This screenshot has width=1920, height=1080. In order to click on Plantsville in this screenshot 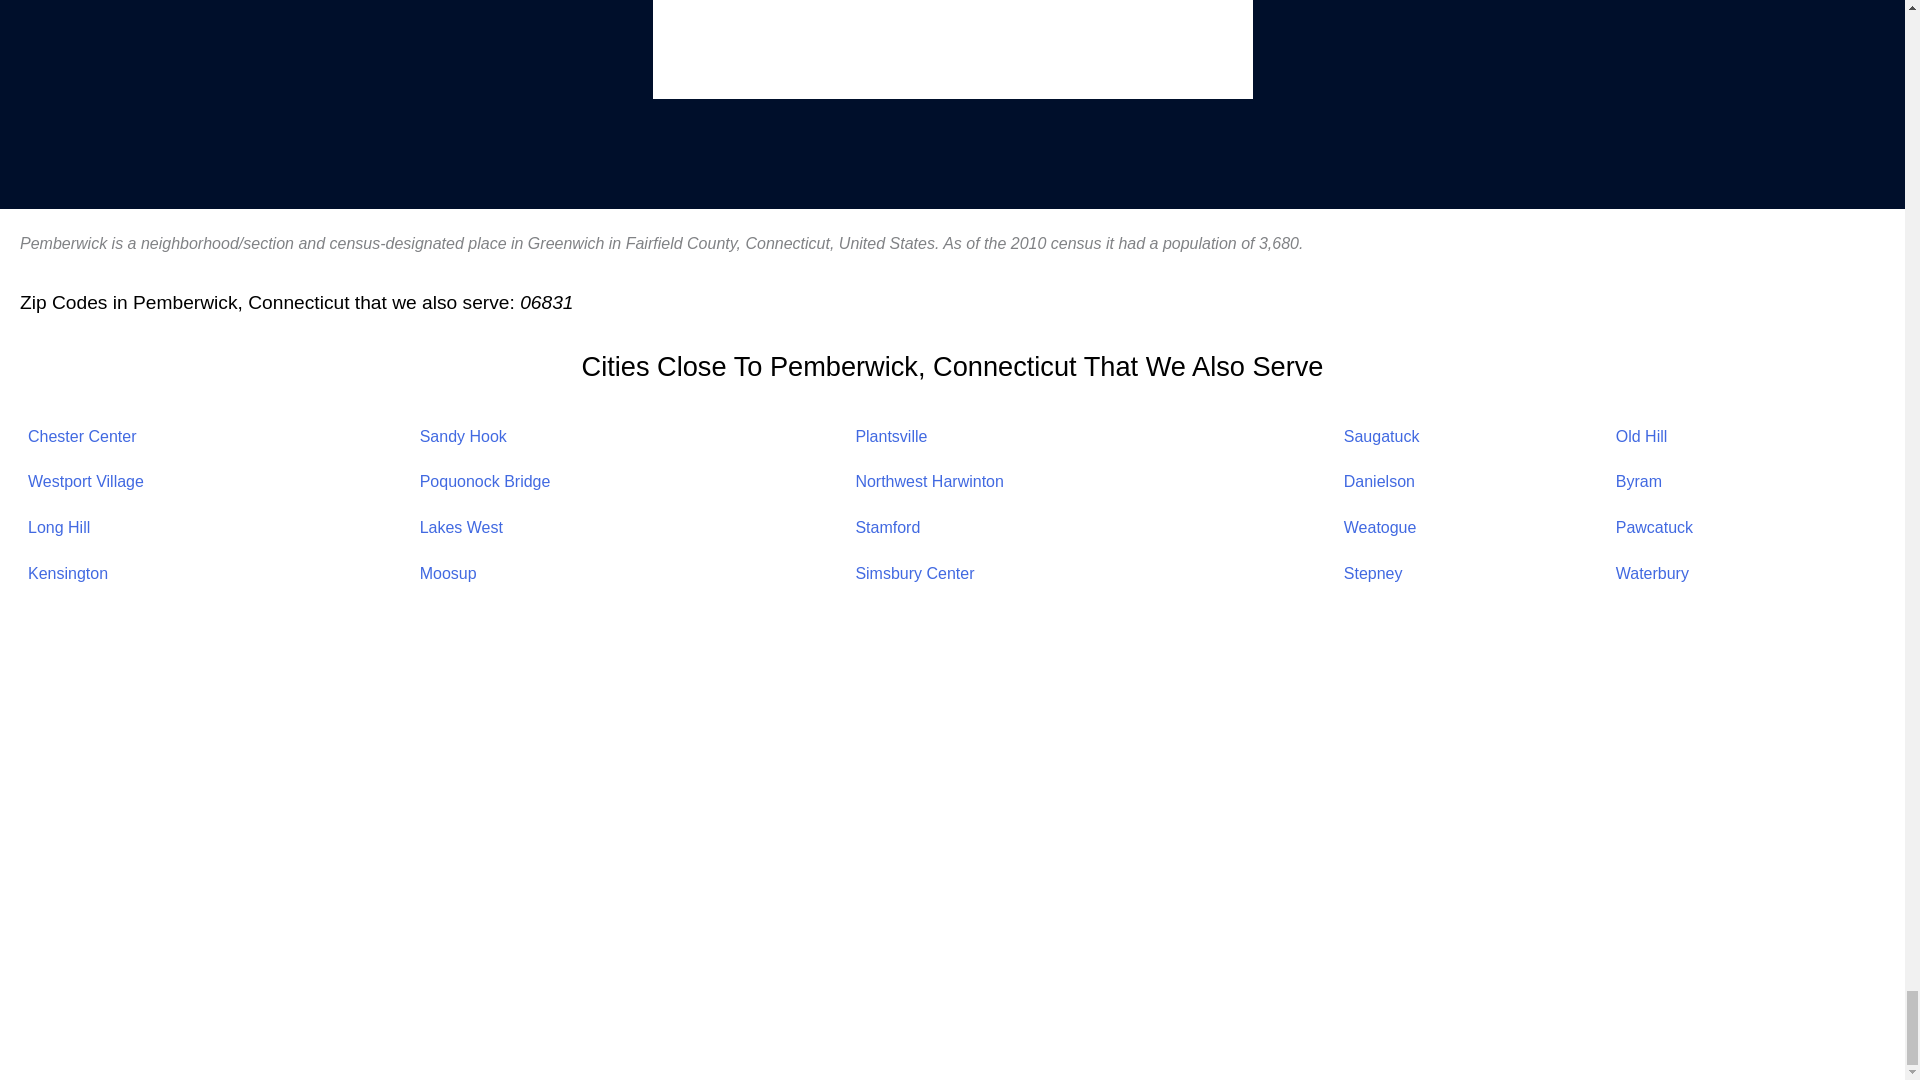, I will do `click(890, 436)`.